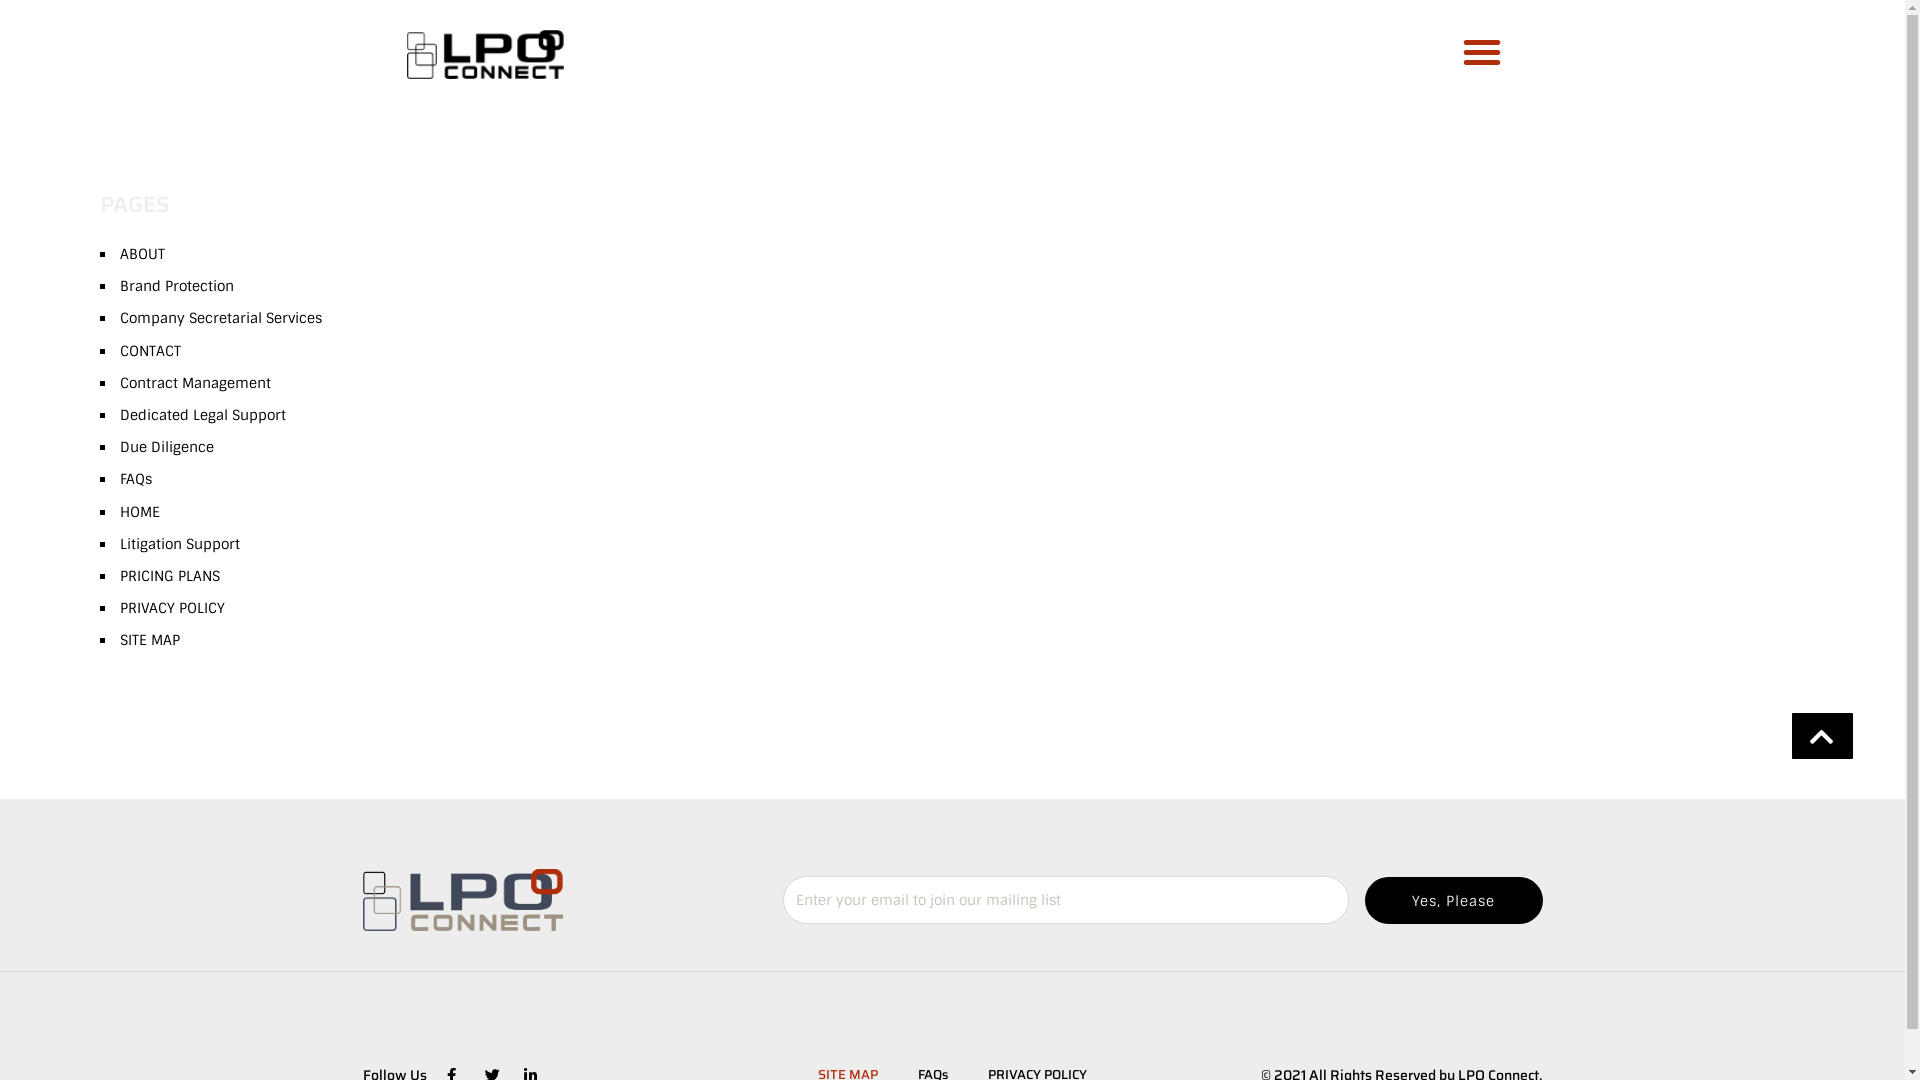  I want to click on PRIVACY POLICY, so click(172, 608).